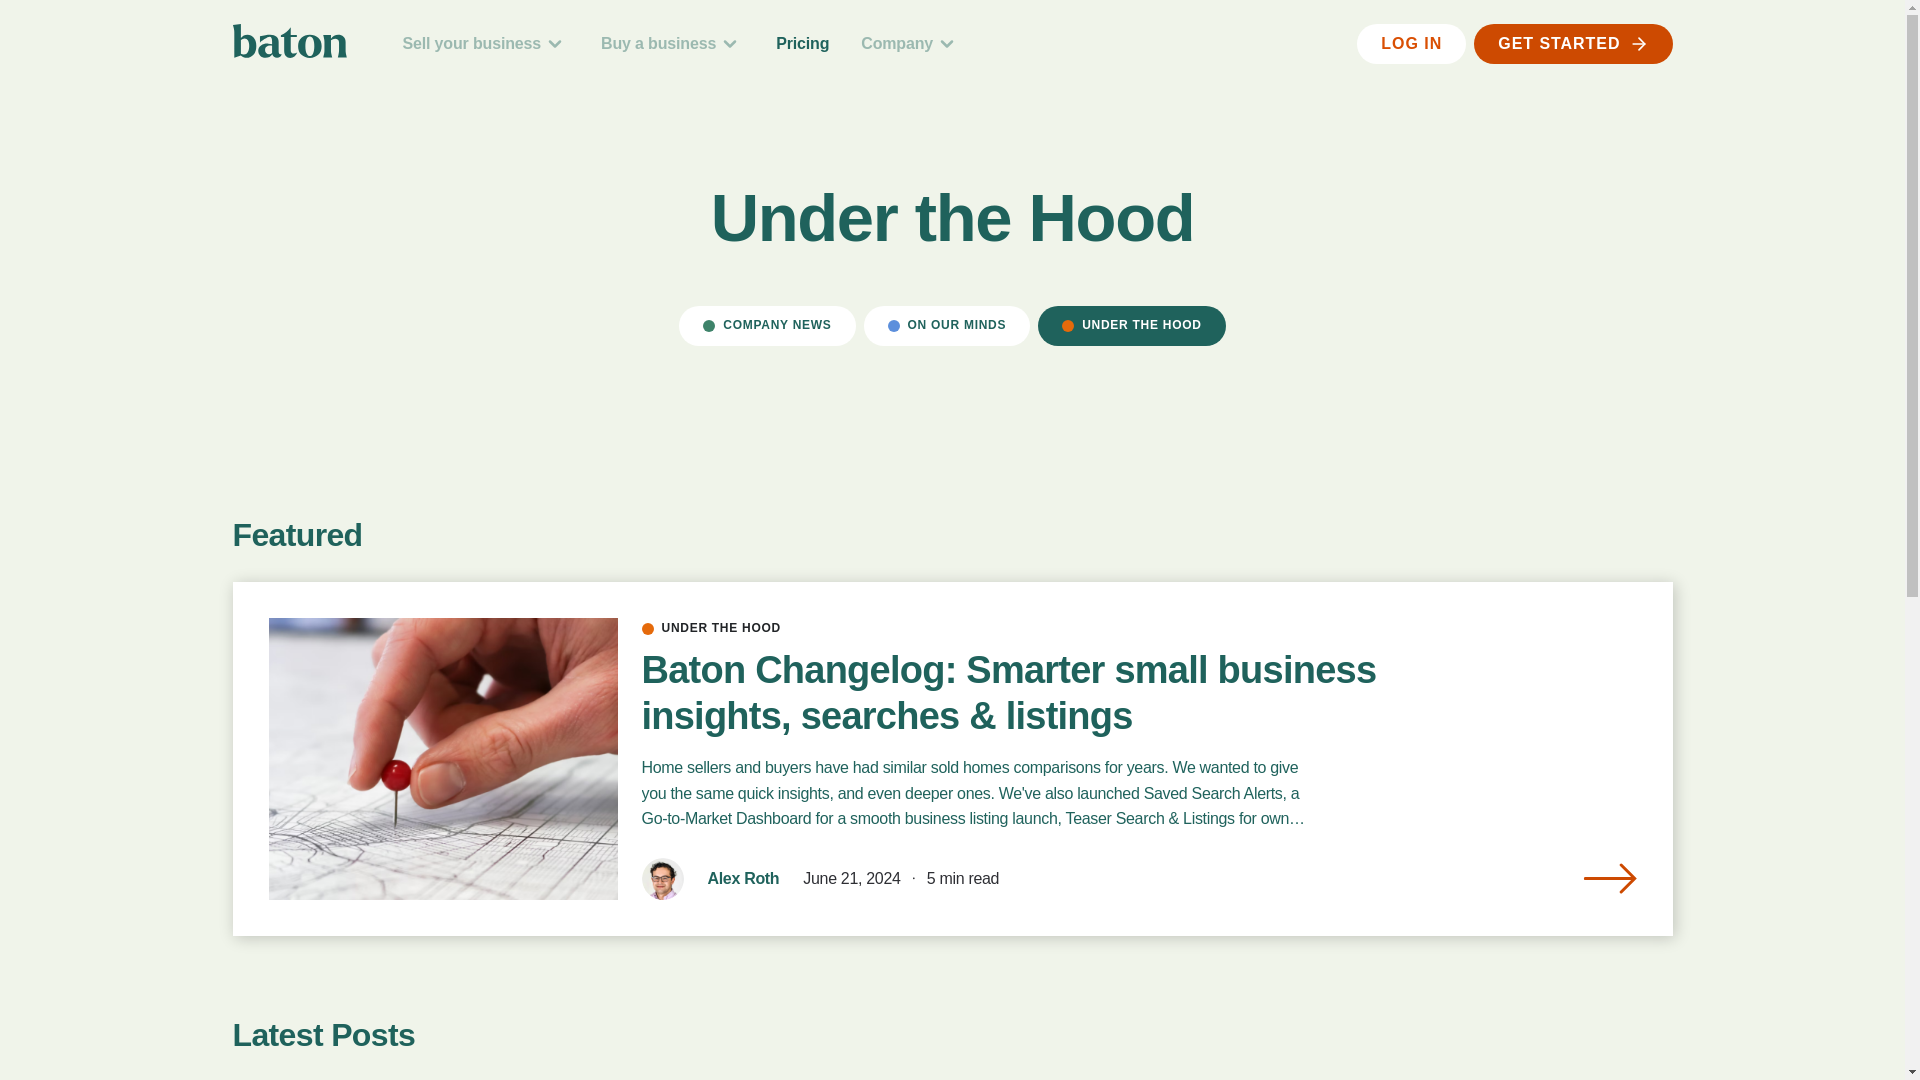 The width and height of the screenshot is (1920, 1080). I want to click on GET STARTED, so click(1573, 43).